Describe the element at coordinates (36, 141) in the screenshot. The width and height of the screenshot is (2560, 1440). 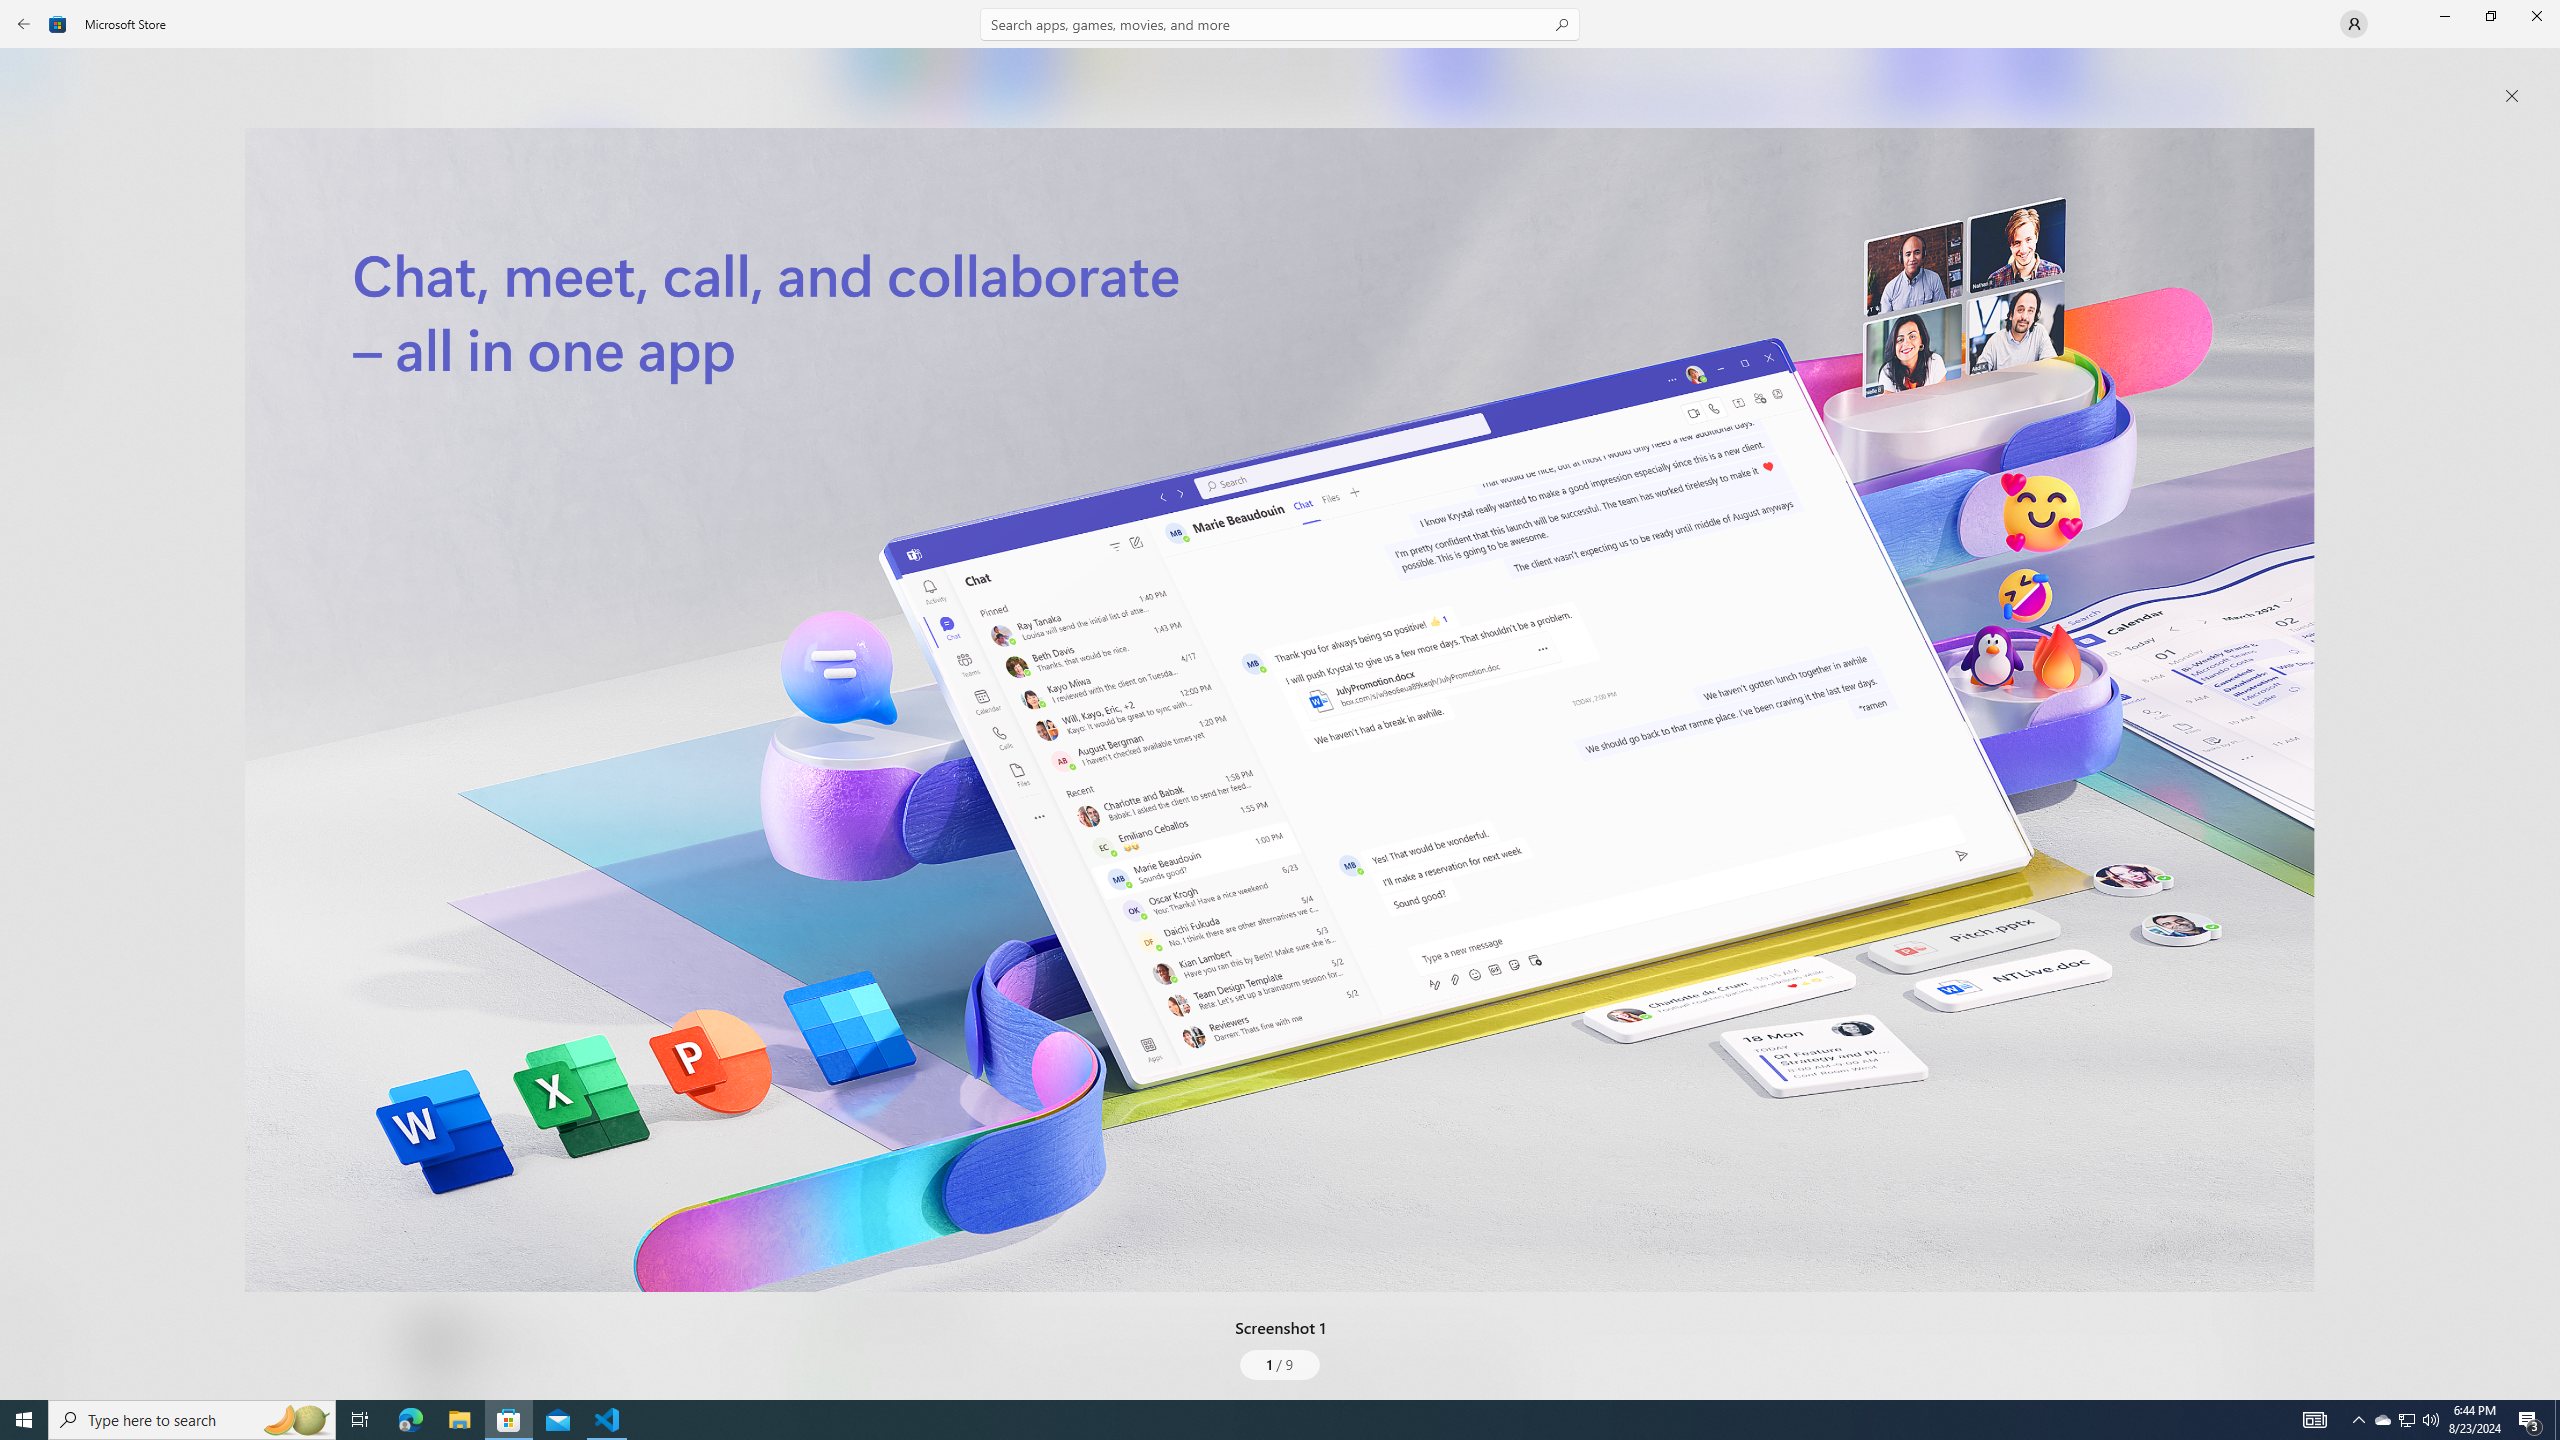
I see `Apps` at that location.